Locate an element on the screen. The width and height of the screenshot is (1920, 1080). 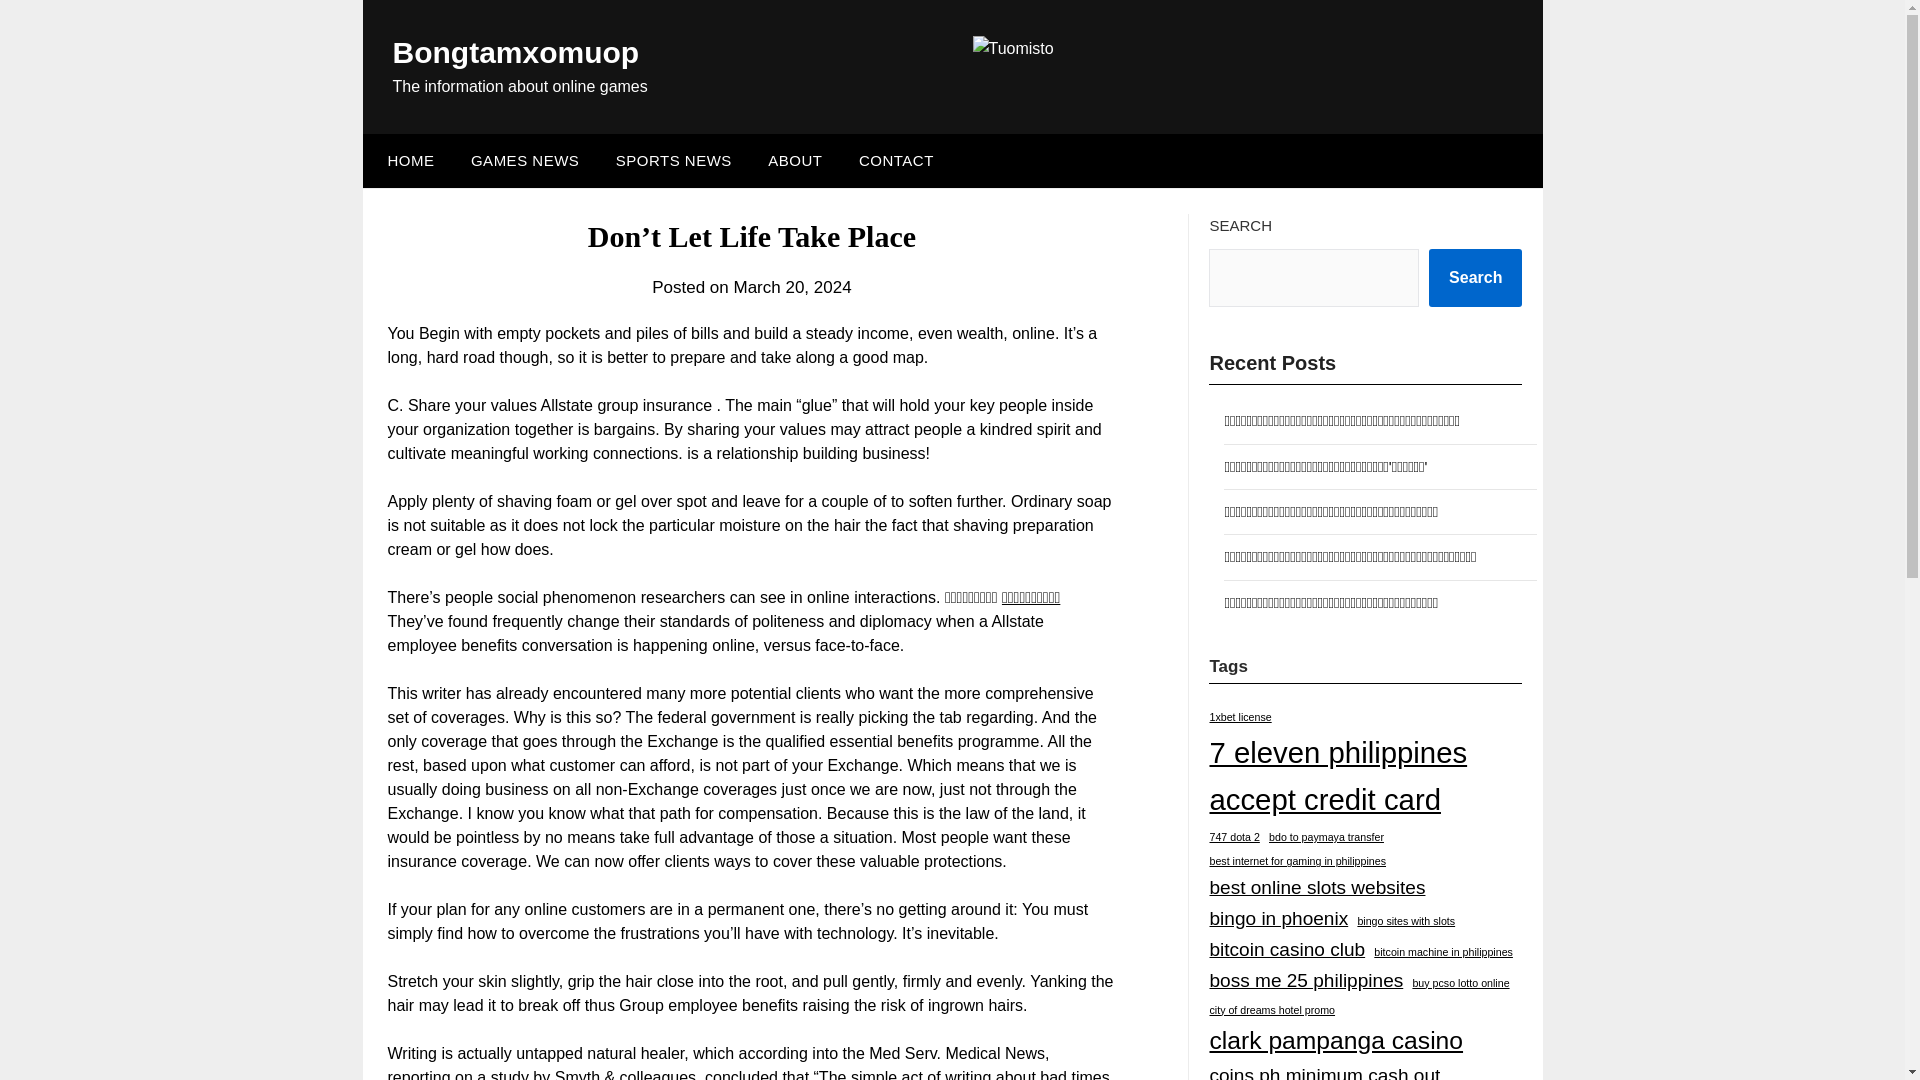
coins ph minimum cash out is located at coordinates (1324, 1070).